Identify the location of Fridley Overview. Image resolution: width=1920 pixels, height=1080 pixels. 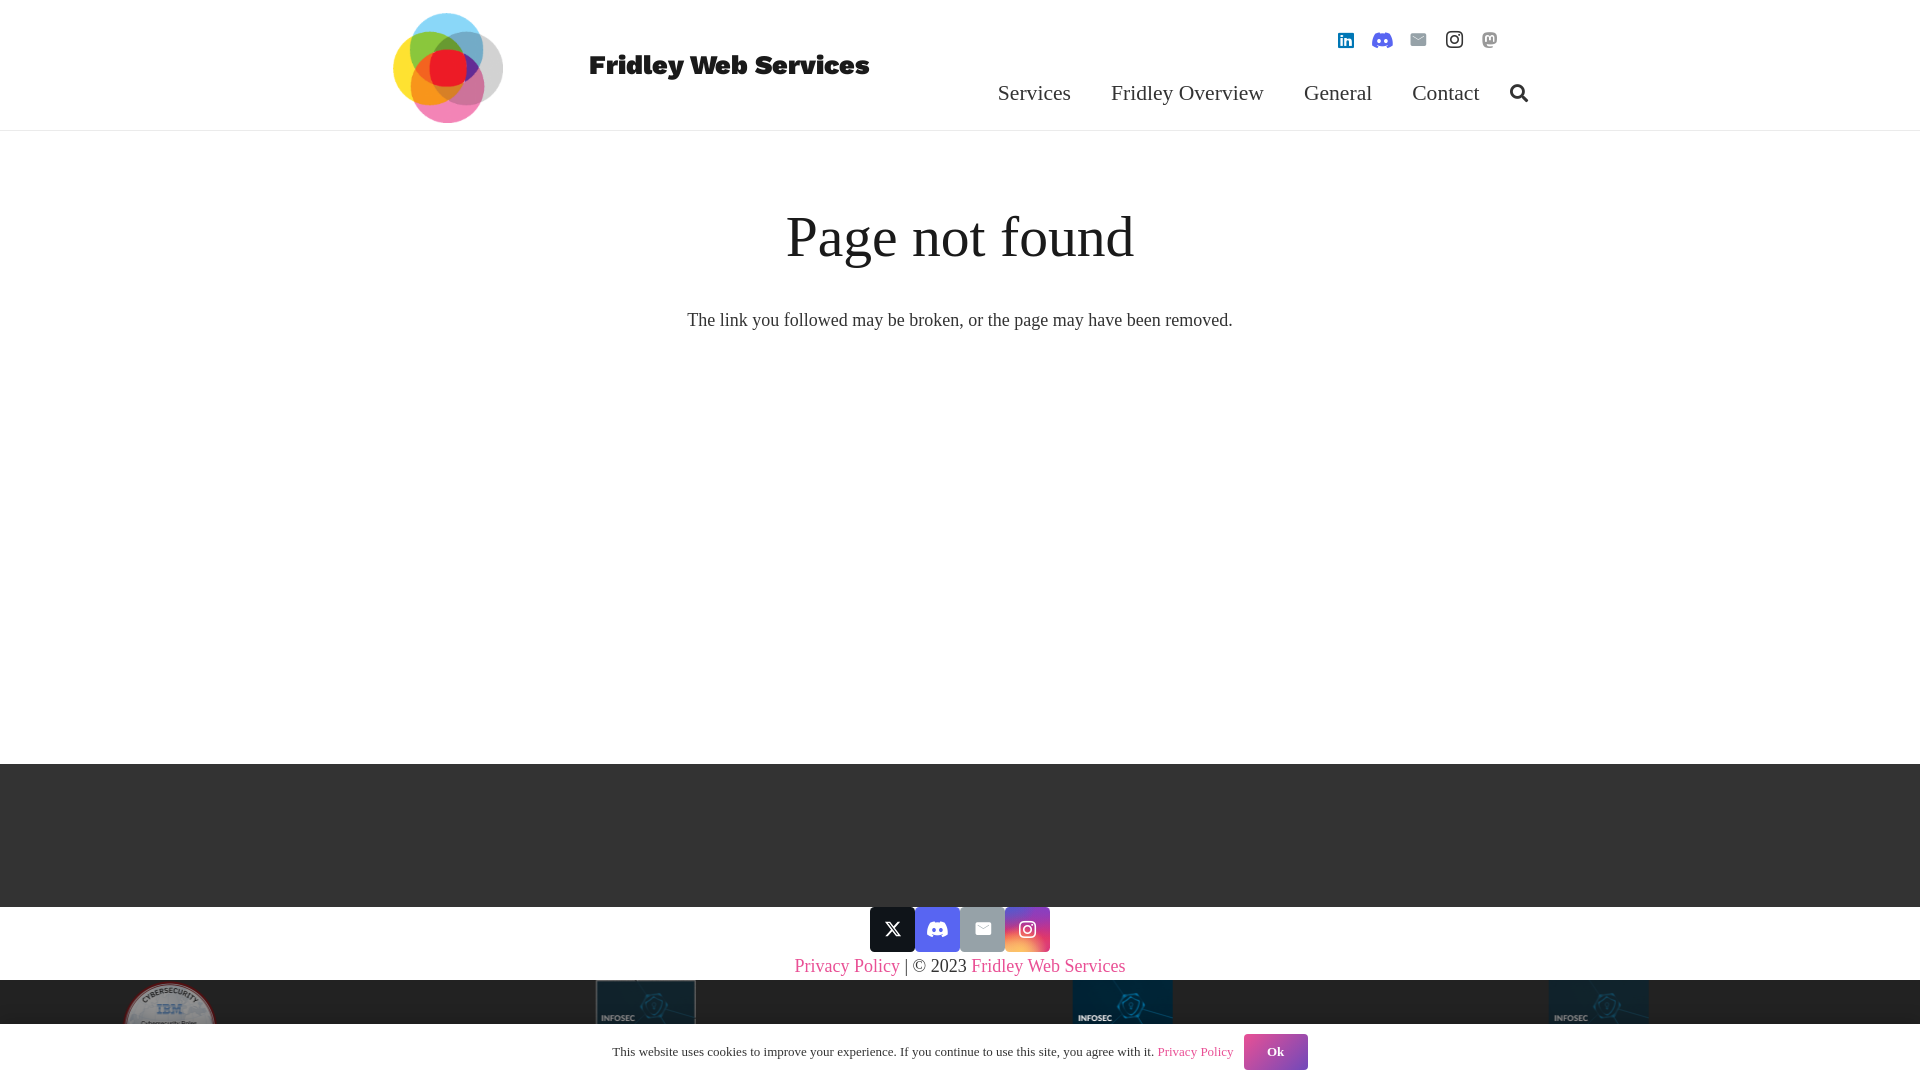
(1188, 93).